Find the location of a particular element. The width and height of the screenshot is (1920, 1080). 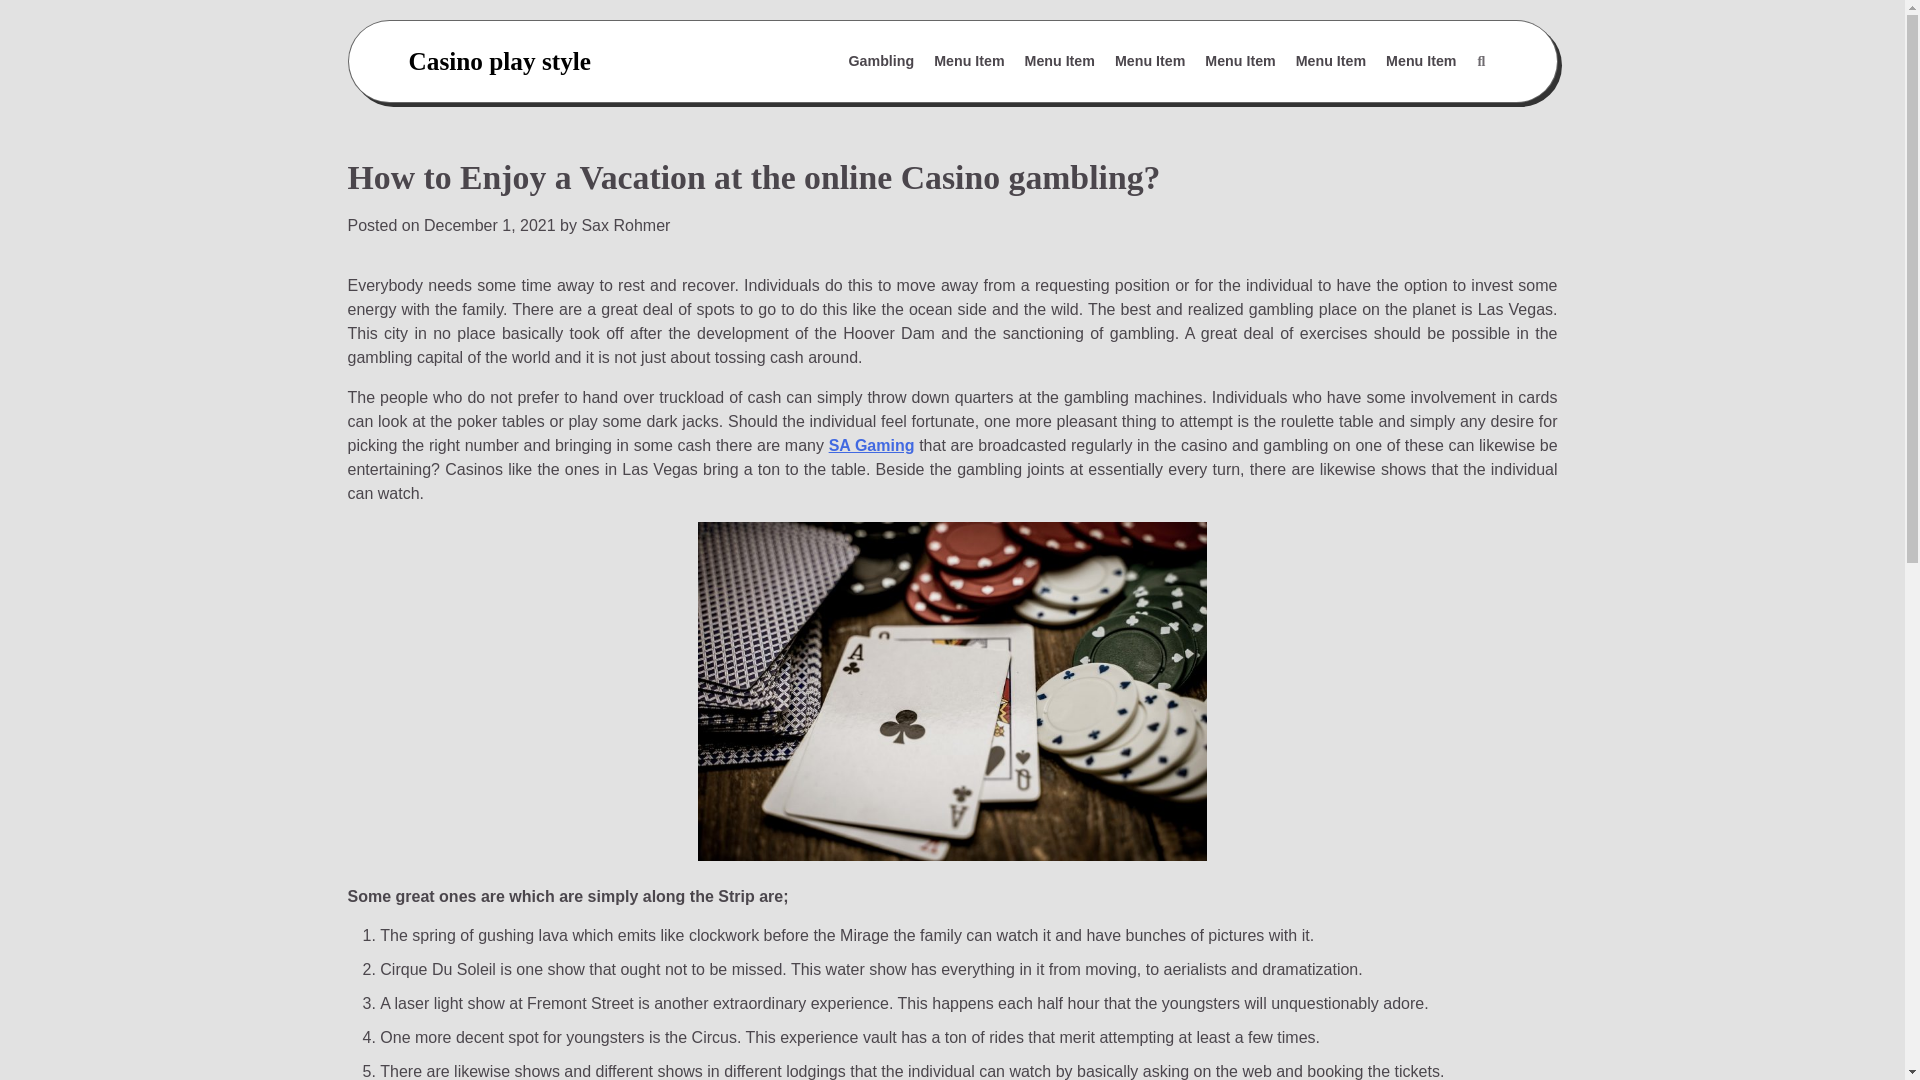

Search is located at coordinates (1433, 110).